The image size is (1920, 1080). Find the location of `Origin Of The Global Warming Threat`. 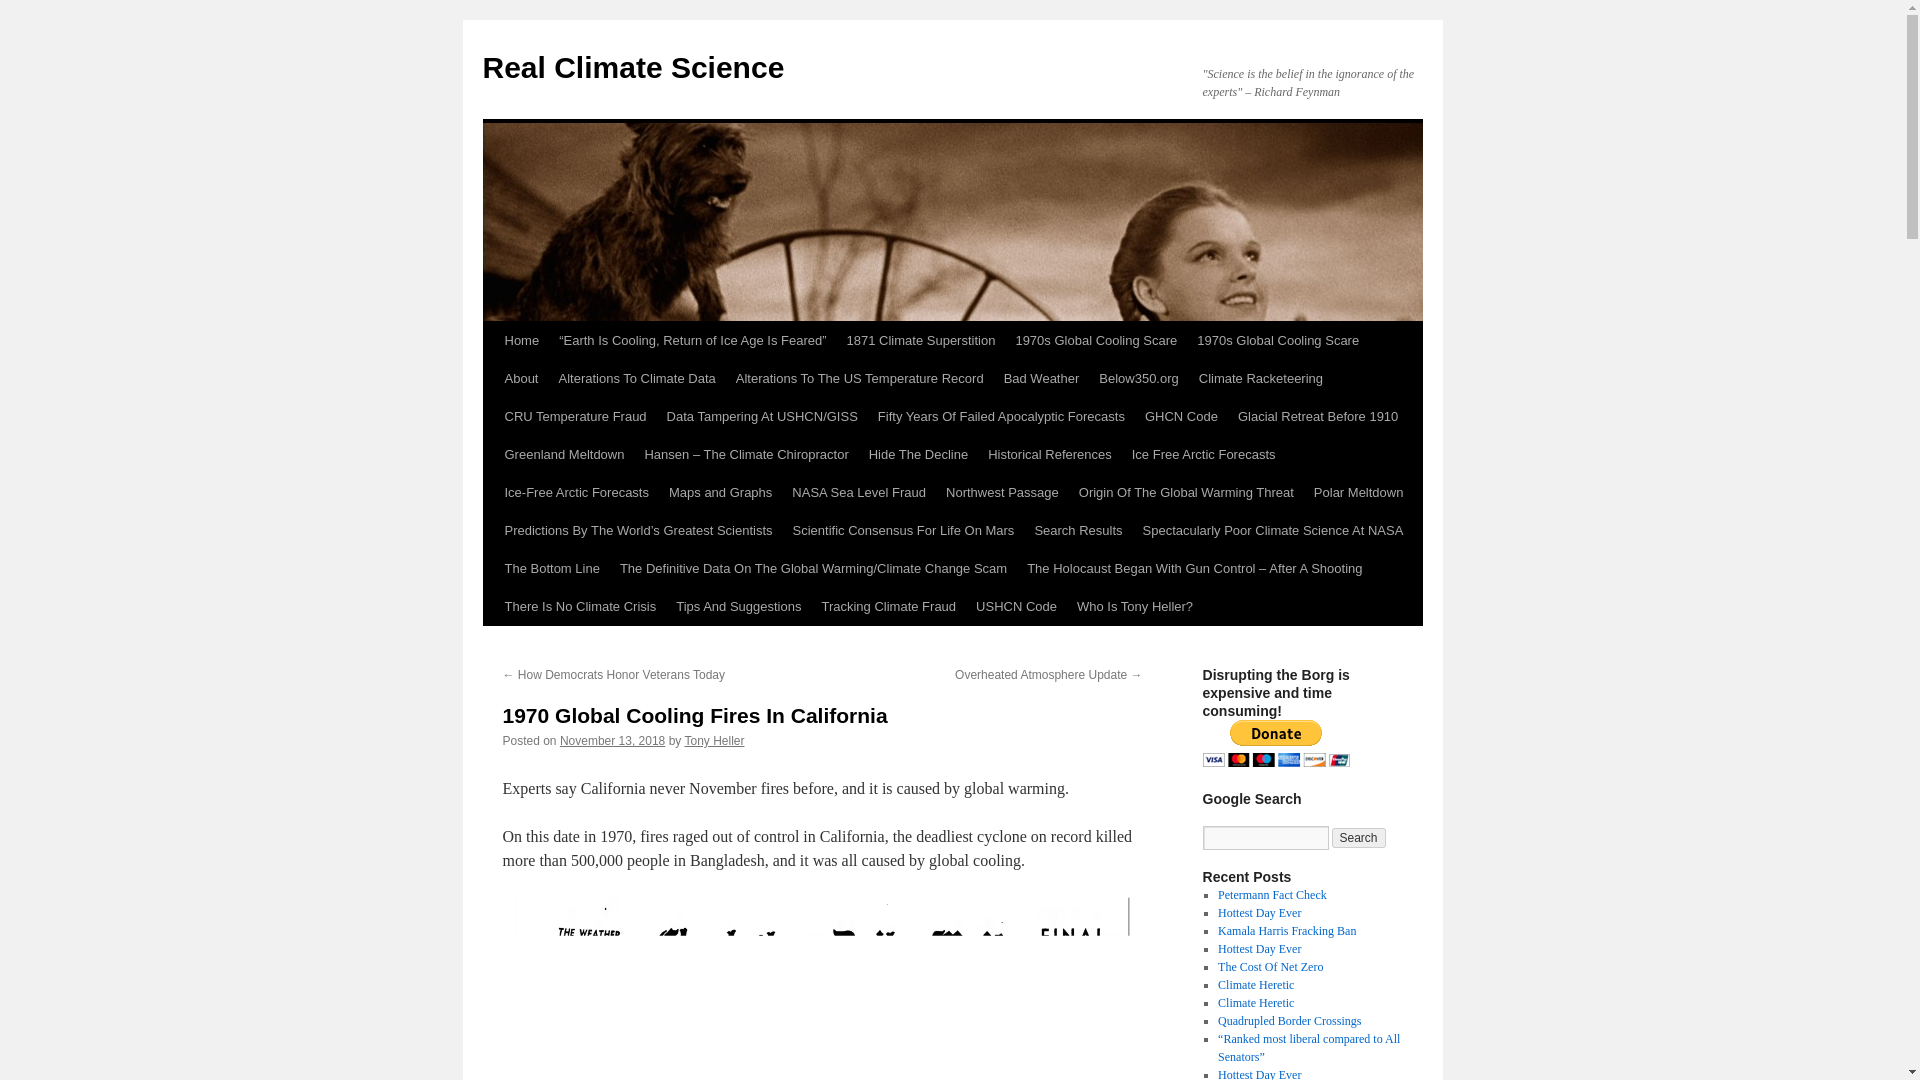

Origin Of The Global Warming Threat is located at coordinates (1186, 492).